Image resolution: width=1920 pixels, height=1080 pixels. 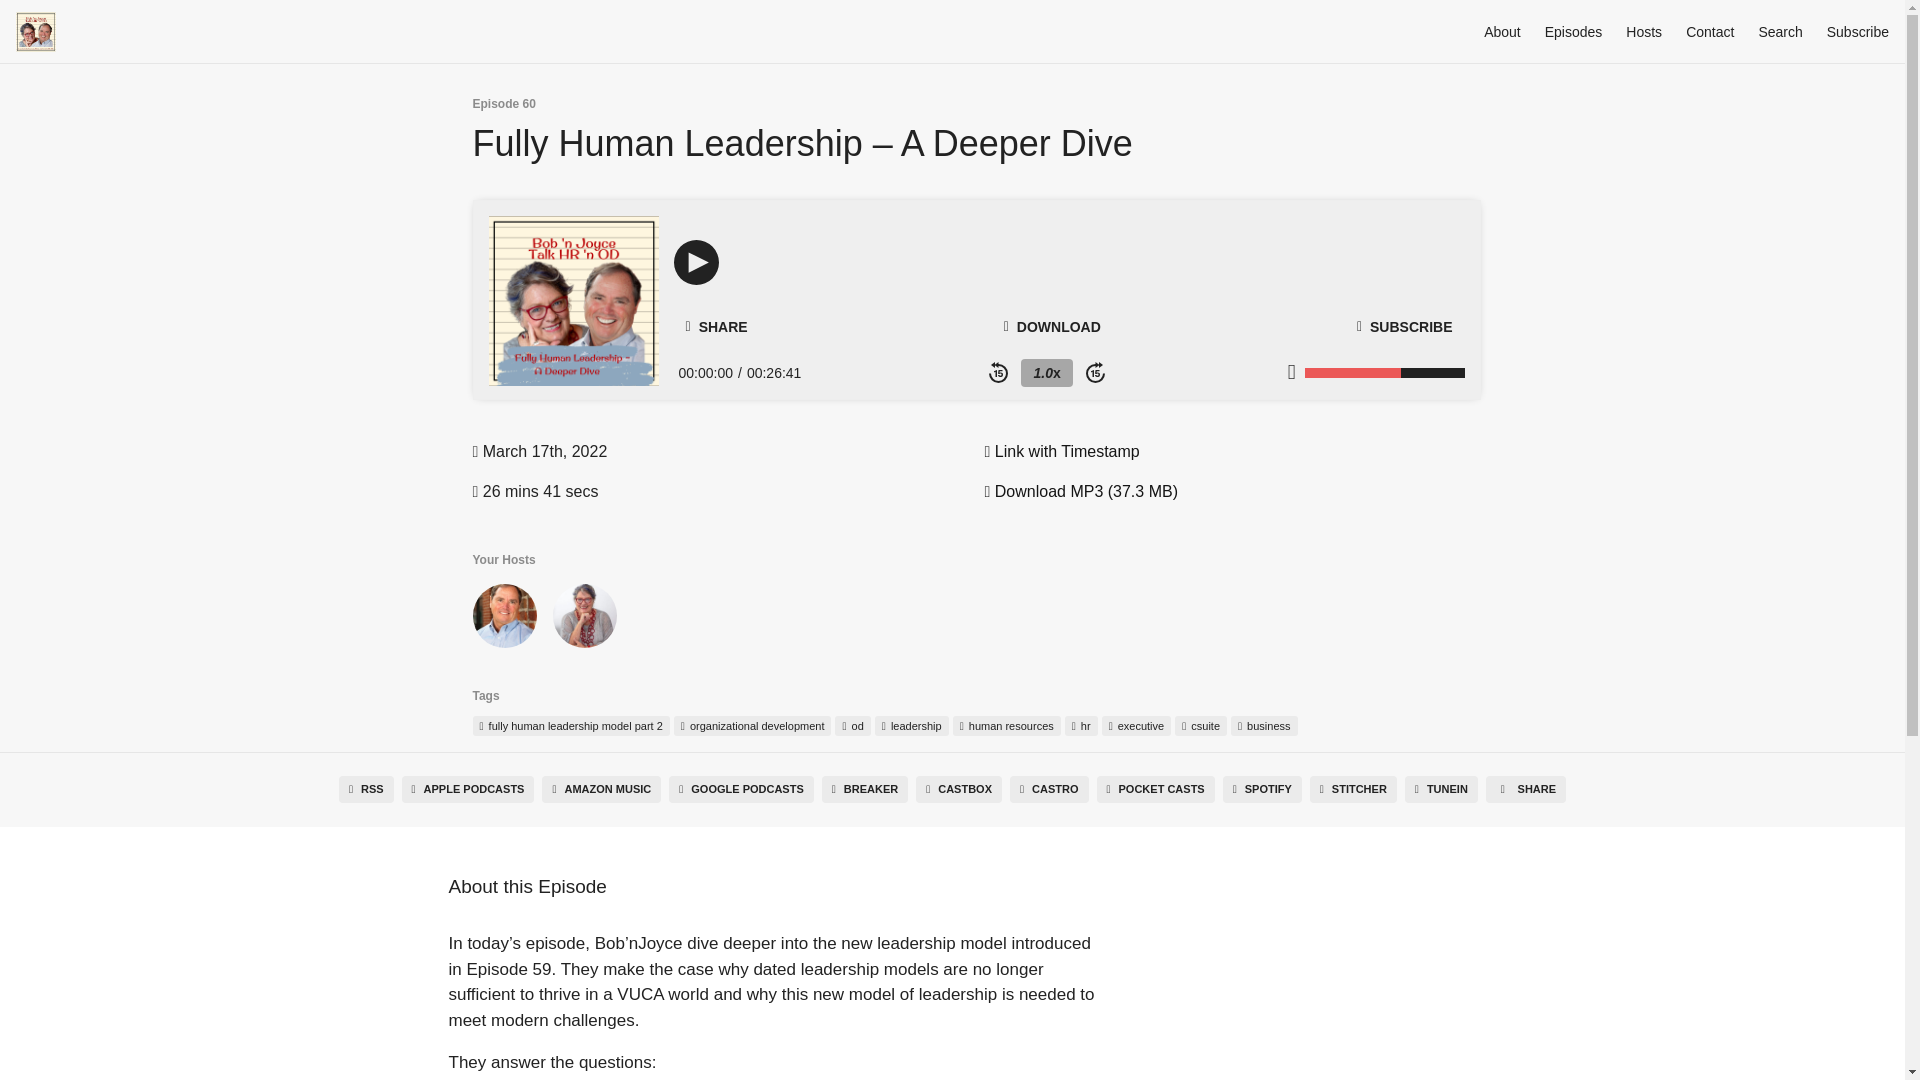 What do you see at coordinates (1264, 726) in the screenshot?
I see `business` at bounding box center [1264, 726].